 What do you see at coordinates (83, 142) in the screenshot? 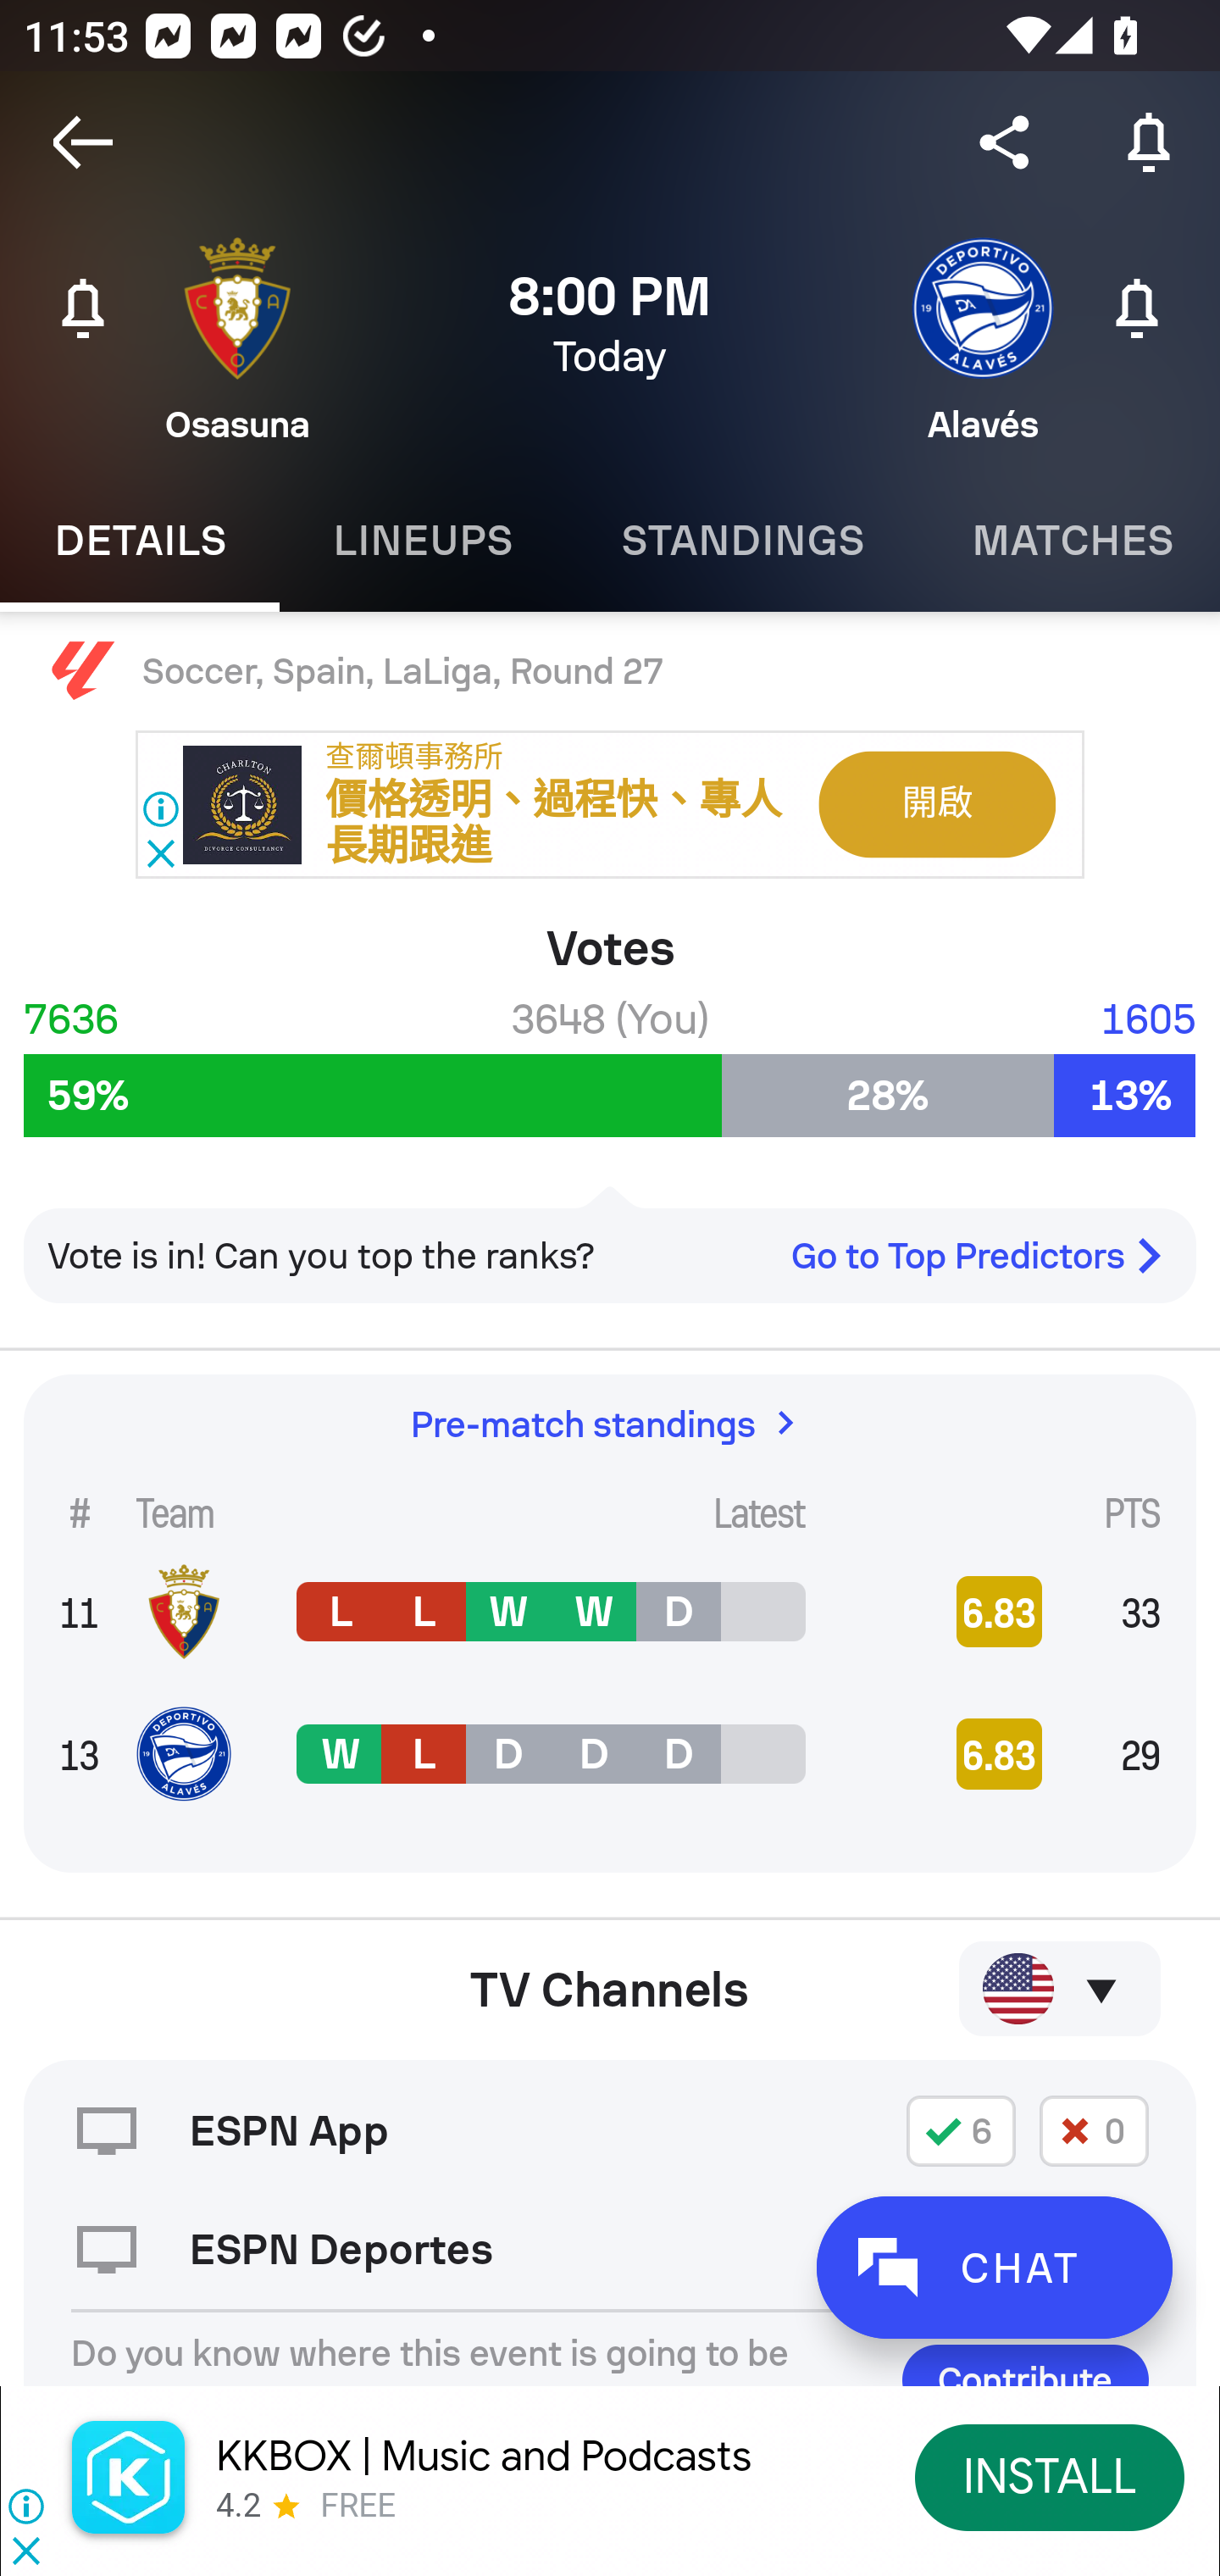
I see `Navigate up` at bounding box center [83, 142].